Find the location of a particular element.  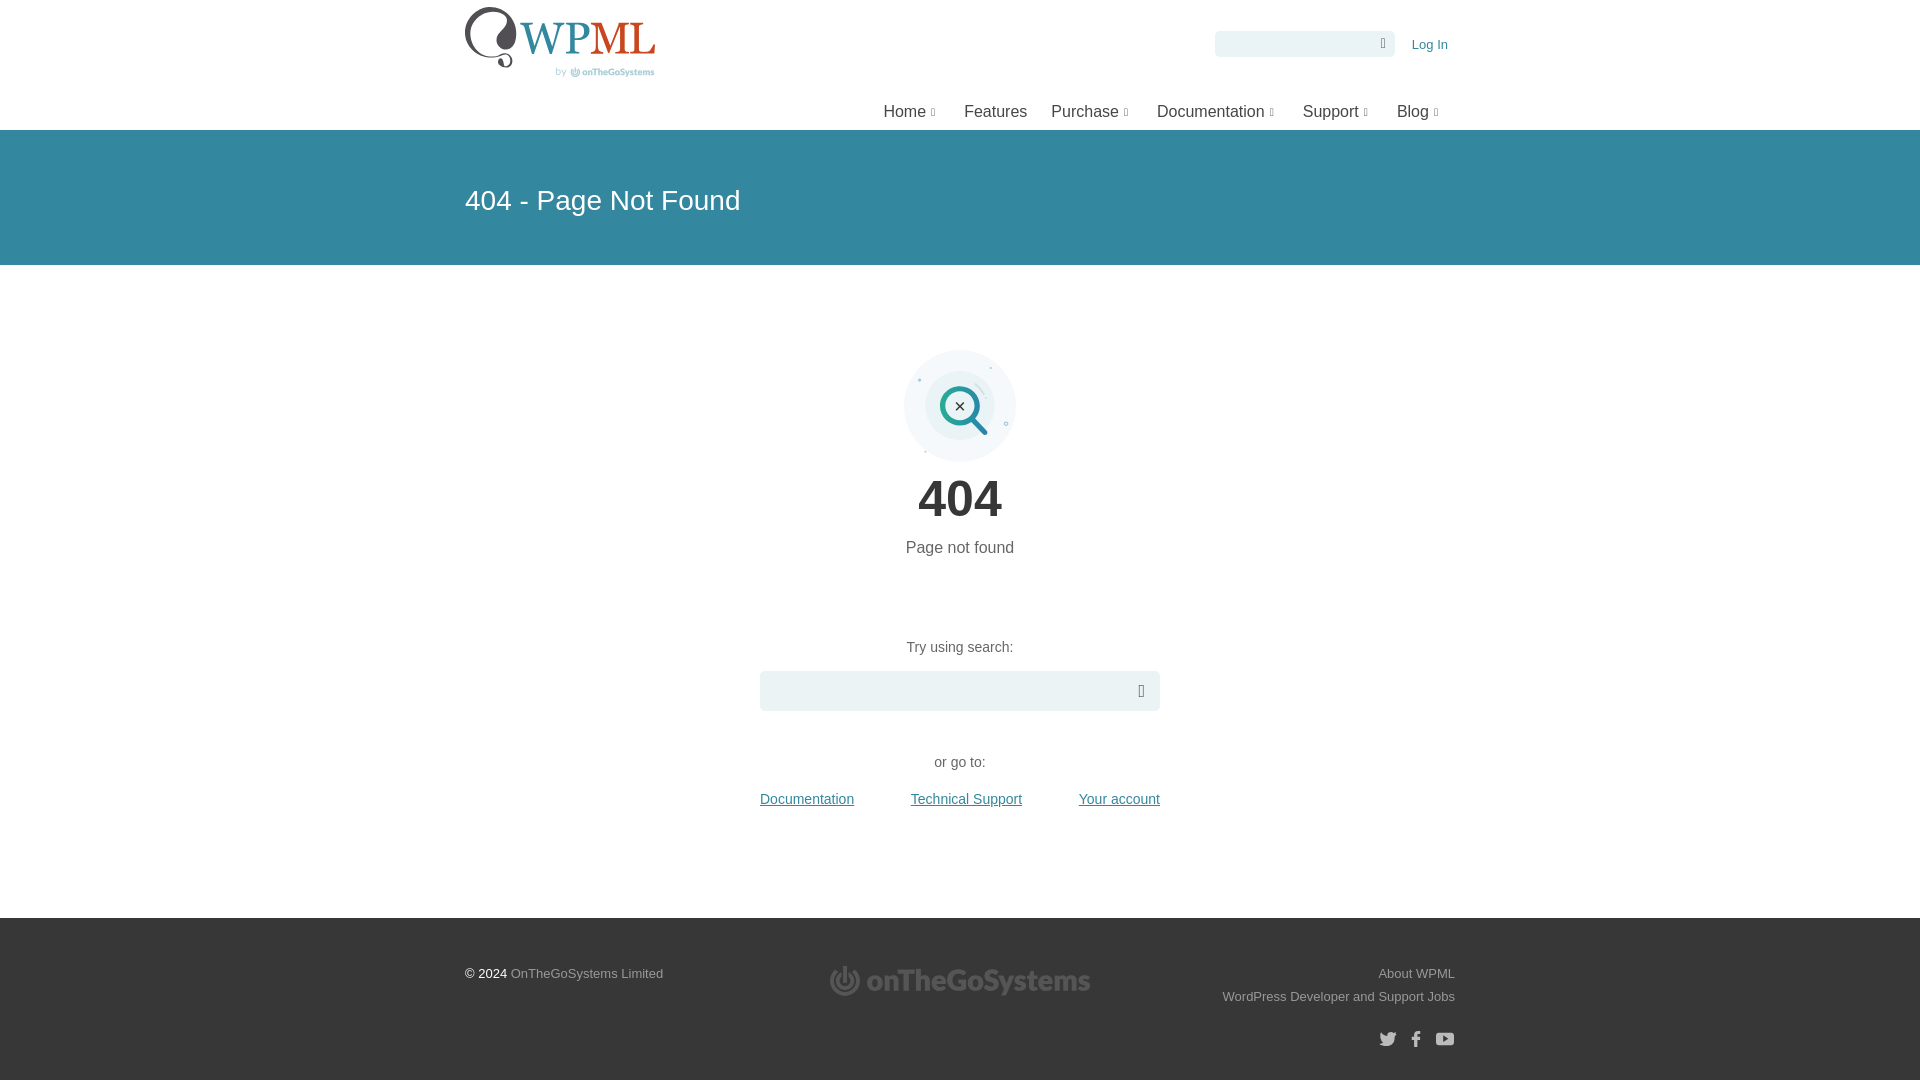

Search is located at coordinates (1379, 44).